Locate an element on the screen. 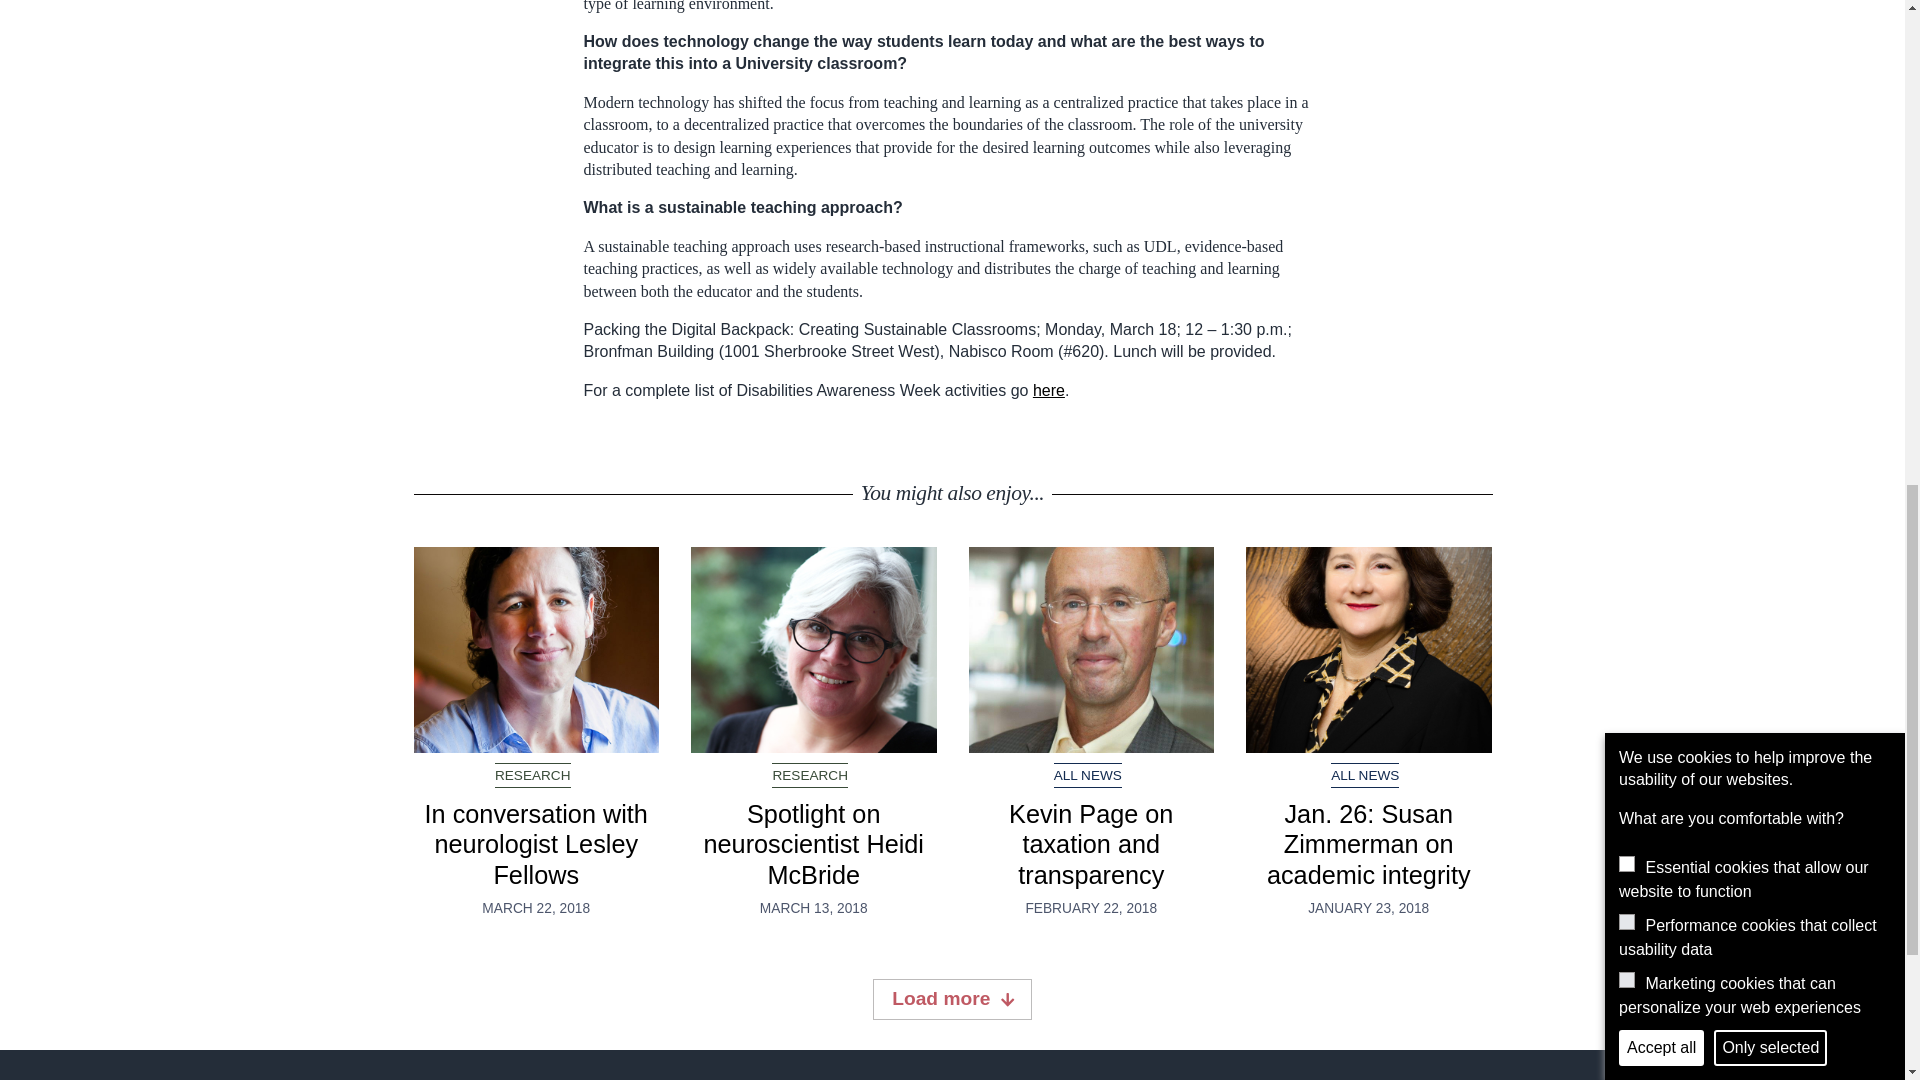  Spotlight on neuroscientist Heidi McBride is located at coordinates (814, 649).